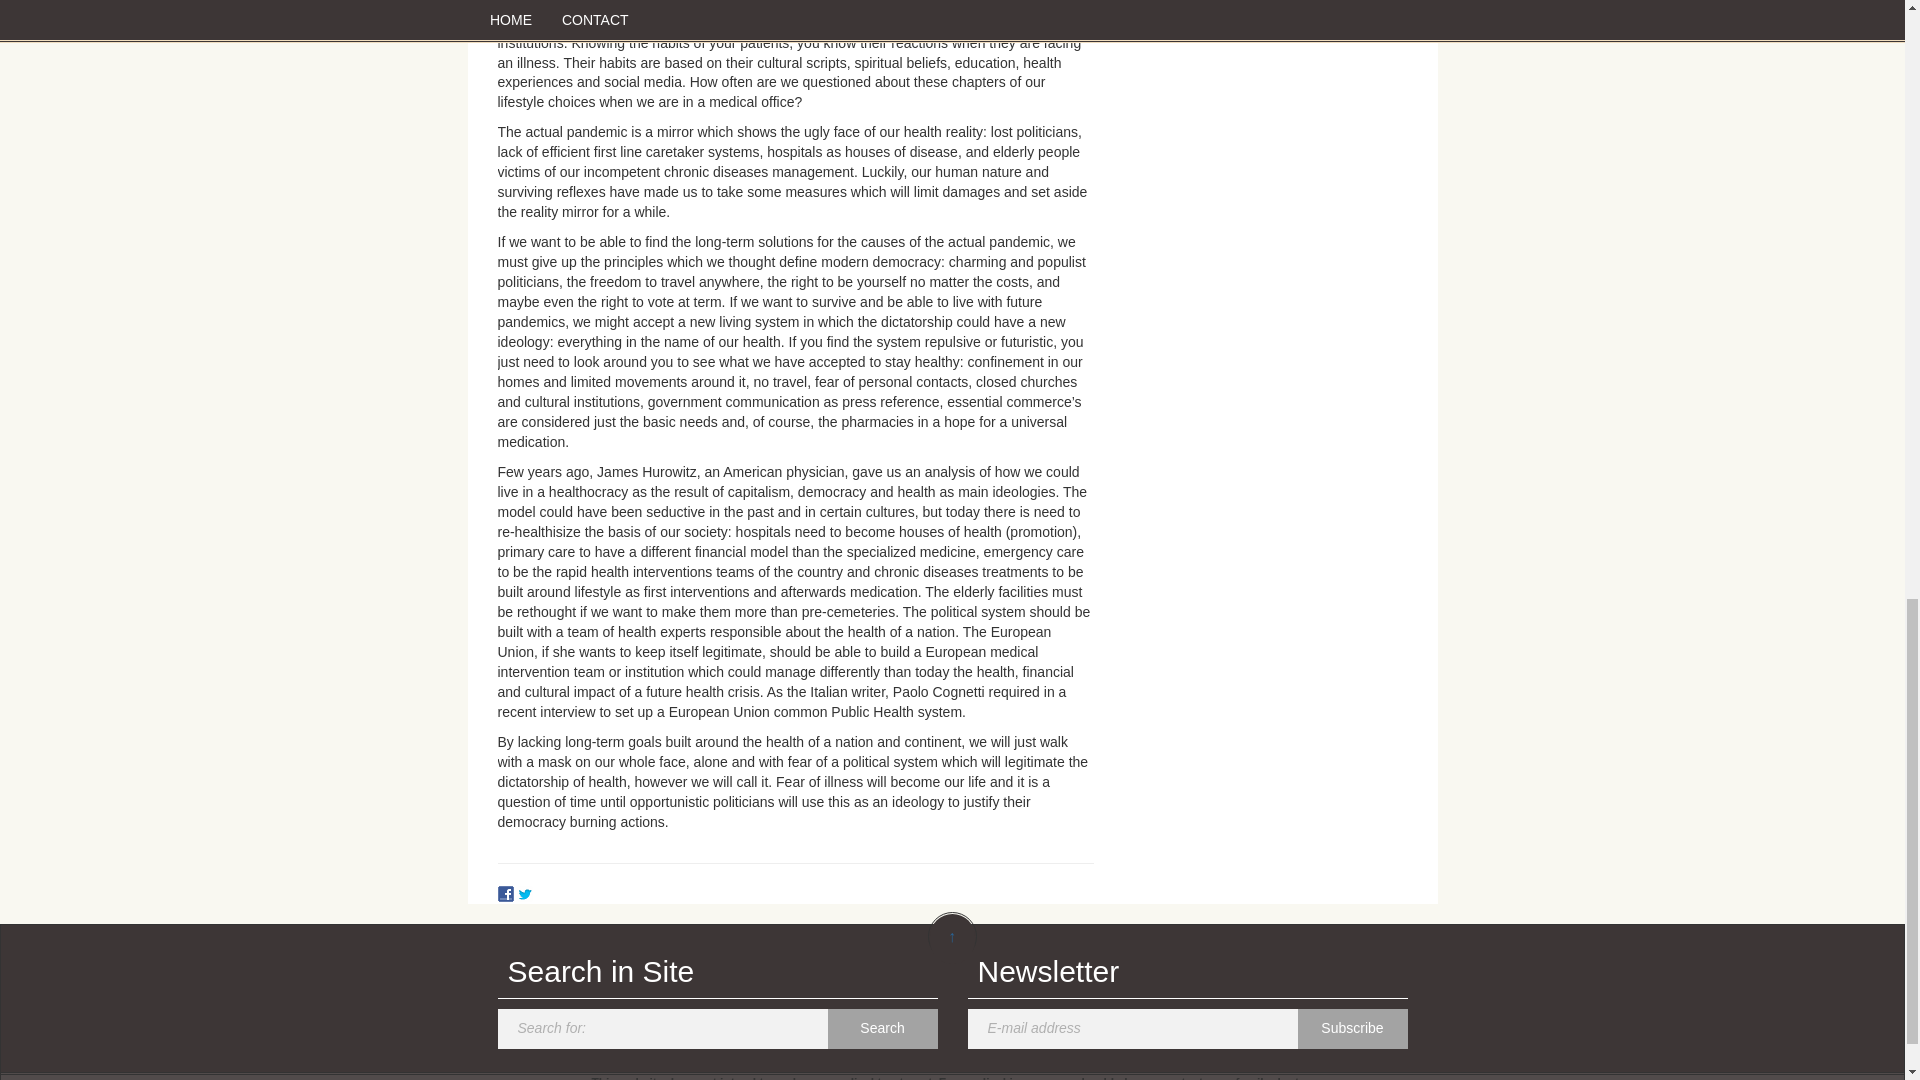 The image size is (1920, 1080). I want to click on Search, so click(882, 1028).